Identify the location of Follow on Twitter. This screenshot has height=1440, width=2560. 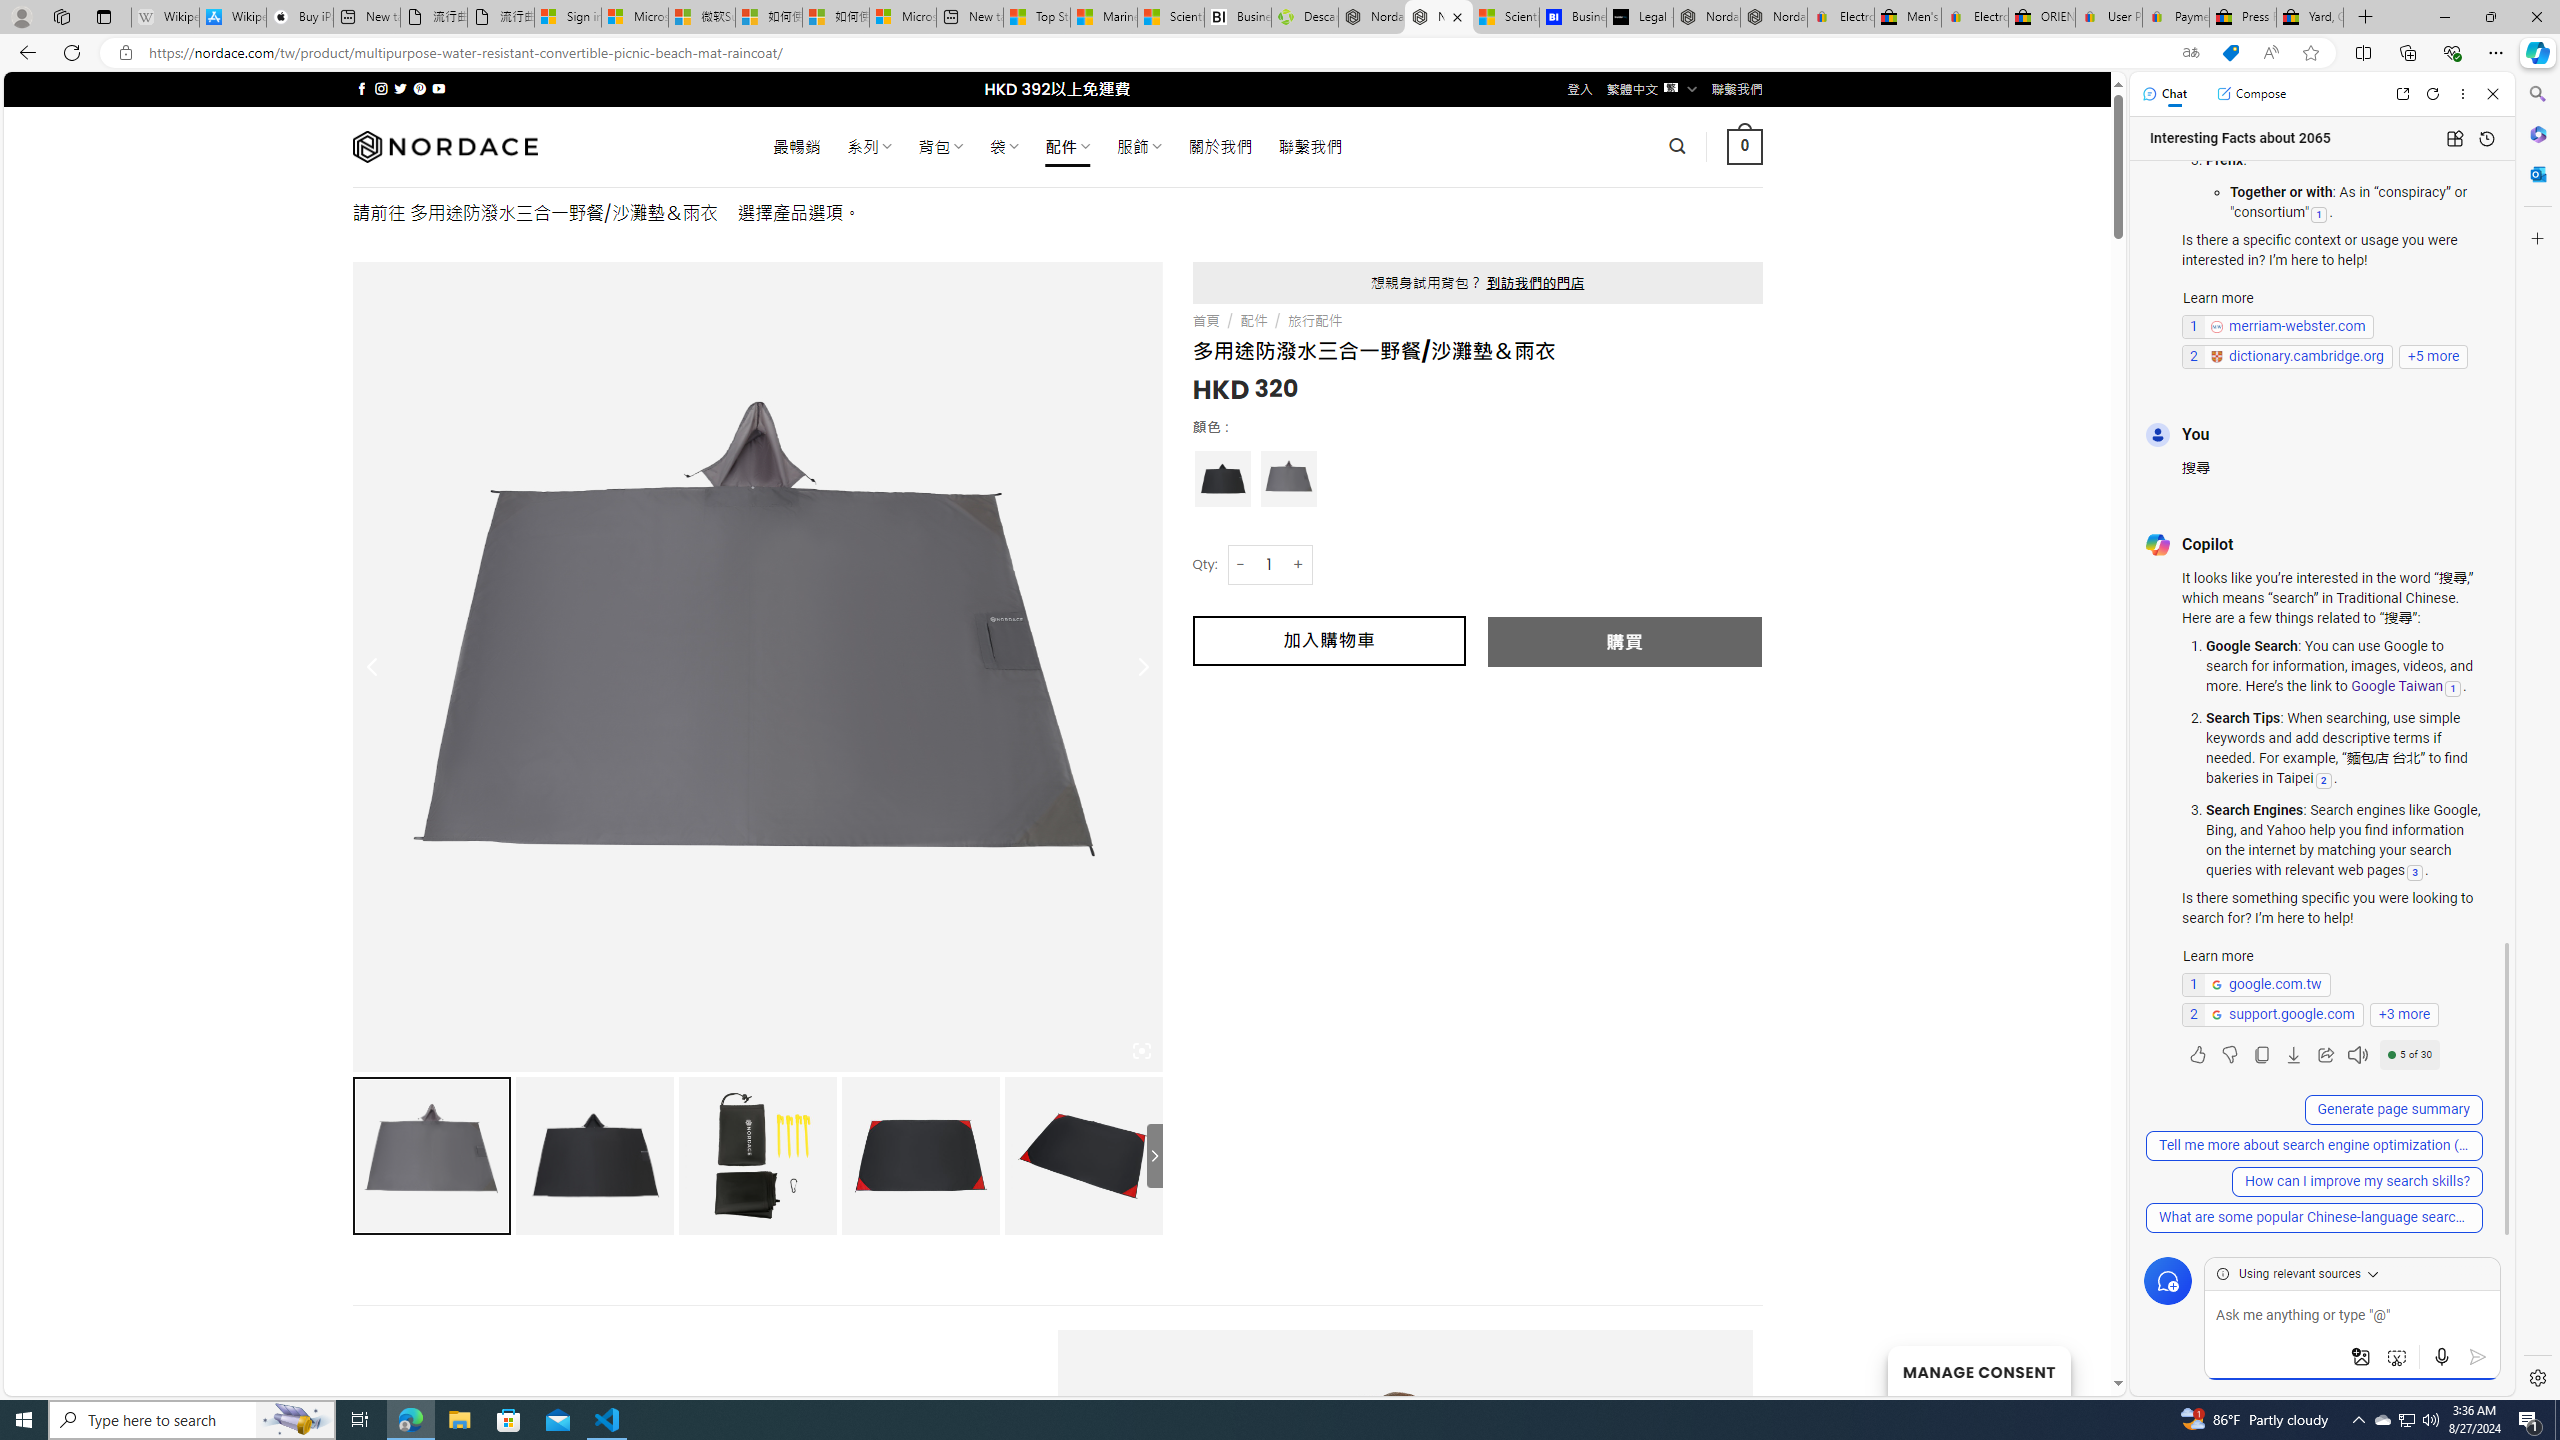
(400, 88).